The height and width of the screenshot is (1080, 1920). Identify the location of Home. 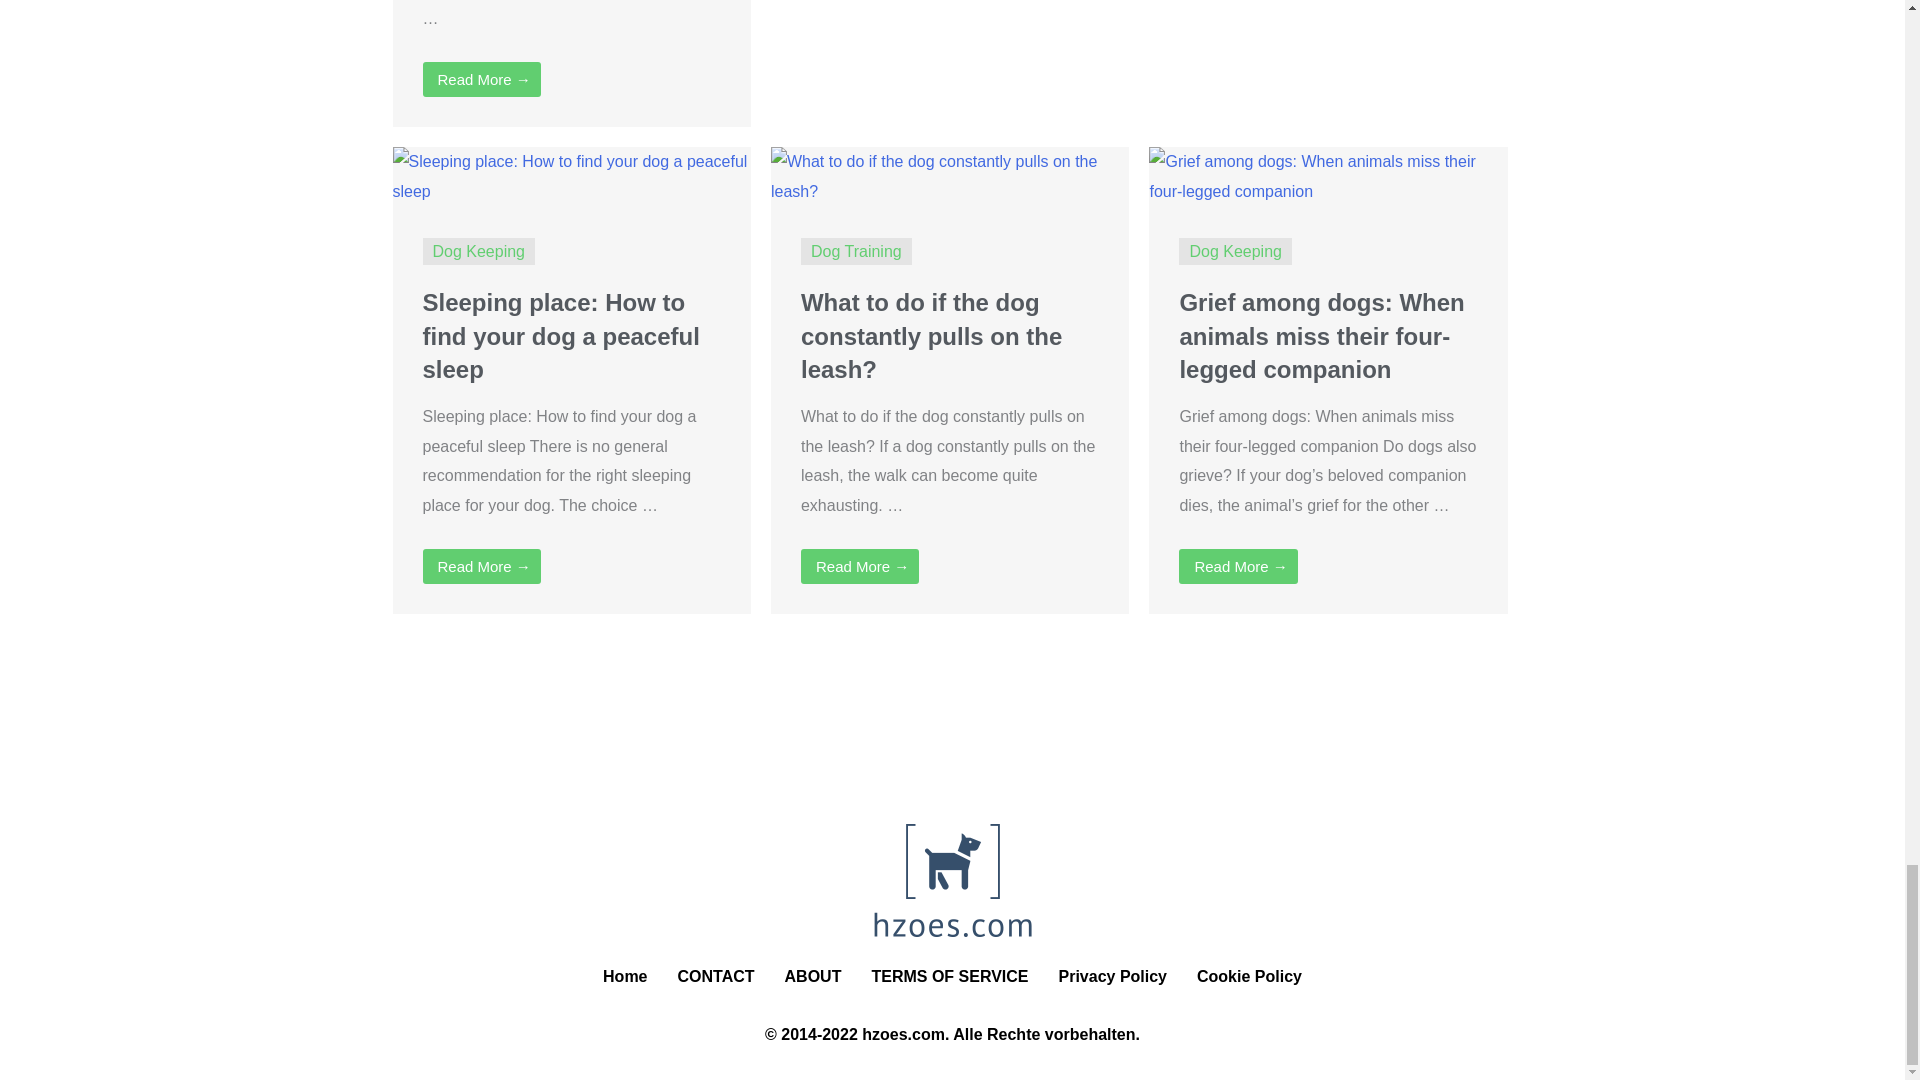
(624, 976).